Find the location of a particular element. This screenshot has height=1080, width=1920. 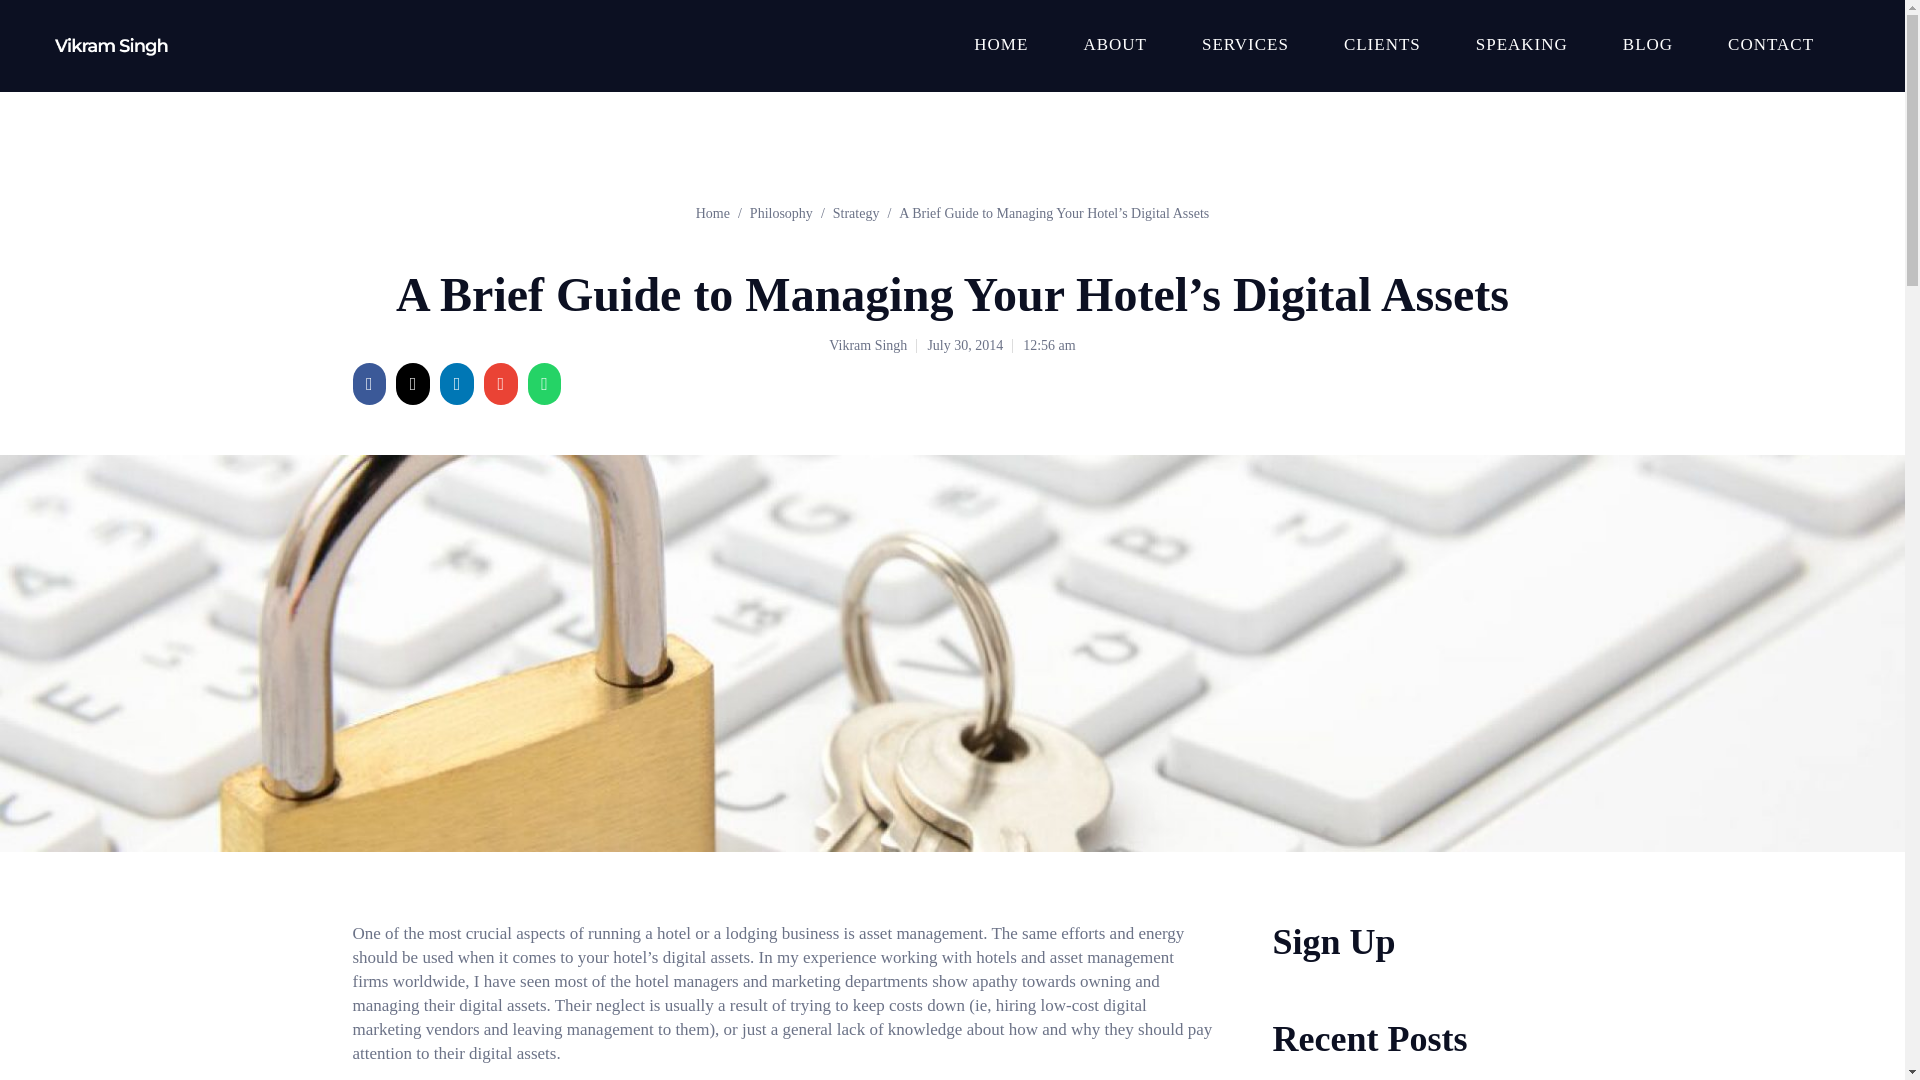

CONTACT is located at coordinates (1771, 46).